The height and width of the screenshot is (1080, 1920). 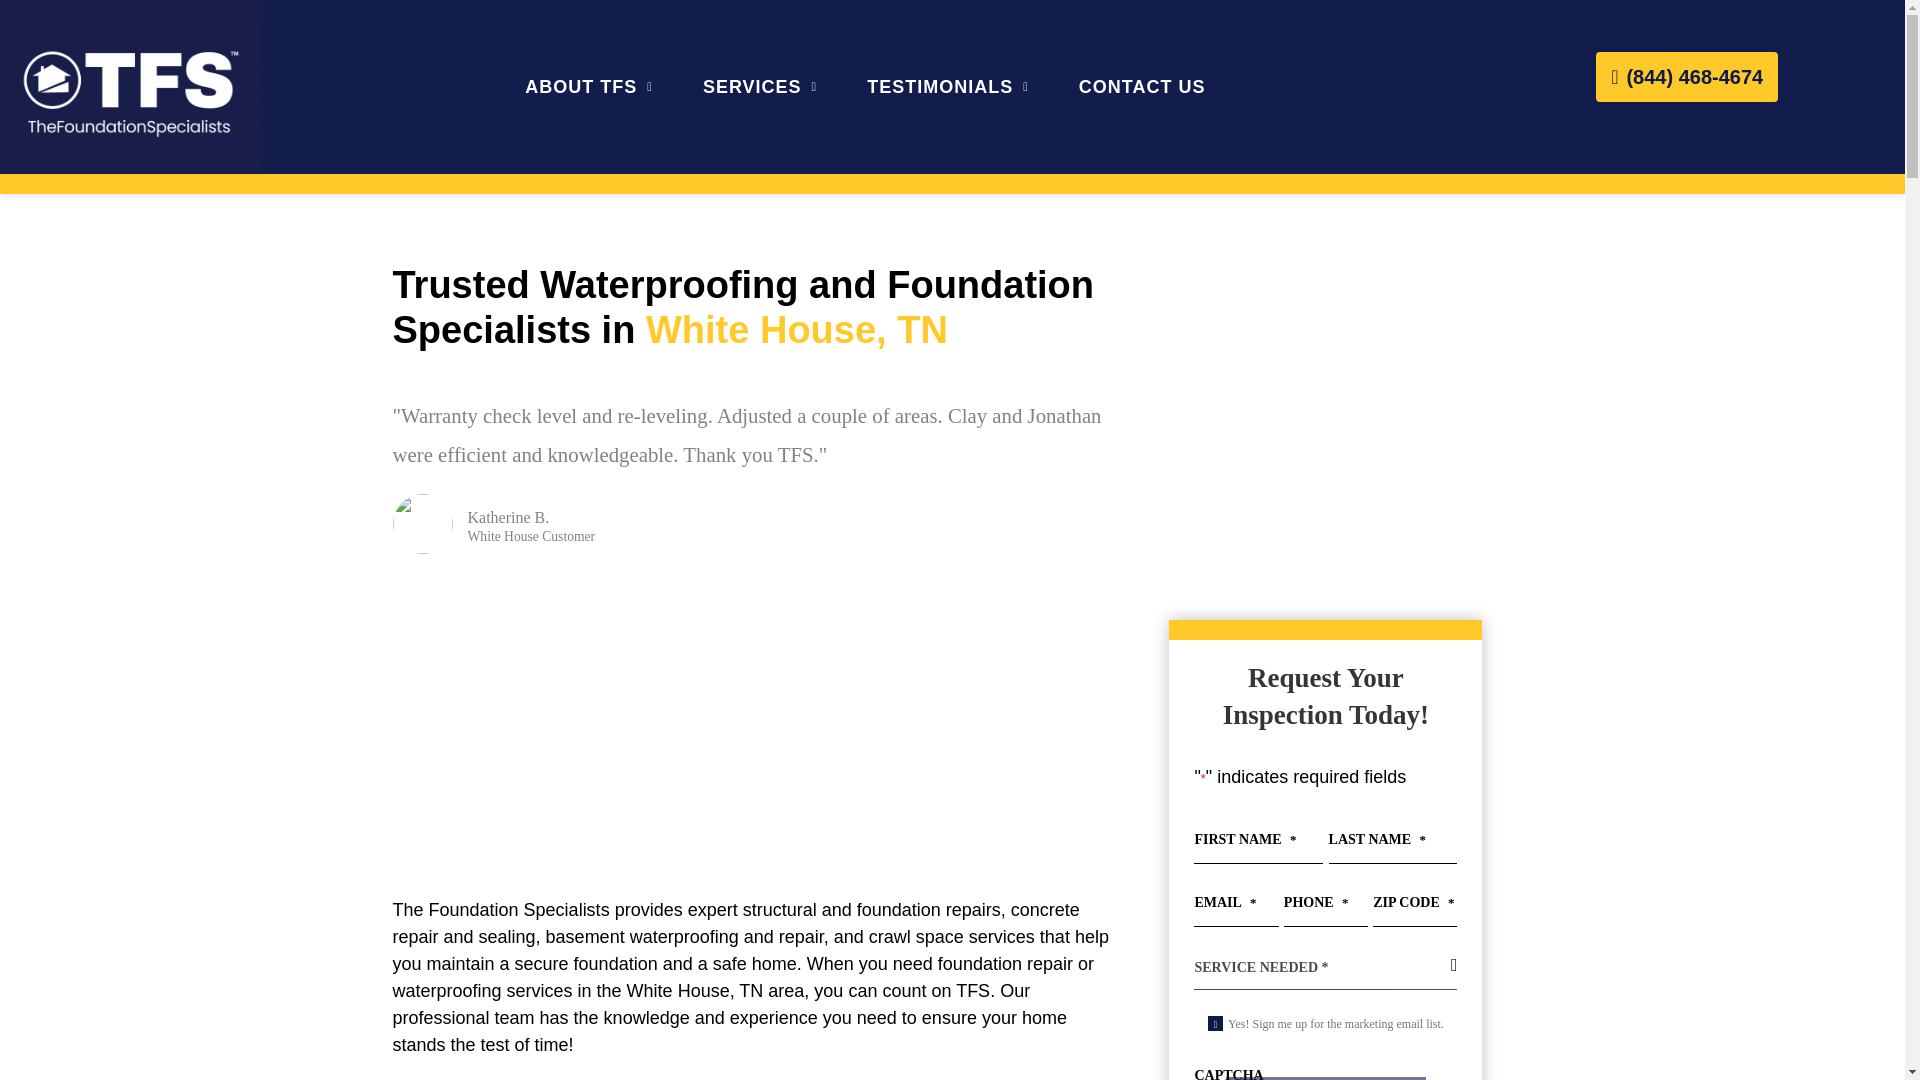 What do you see at coordinates (948, 86) in the screenshot?
I see `TESTIMONIALS` at bounding box center [948, 86].